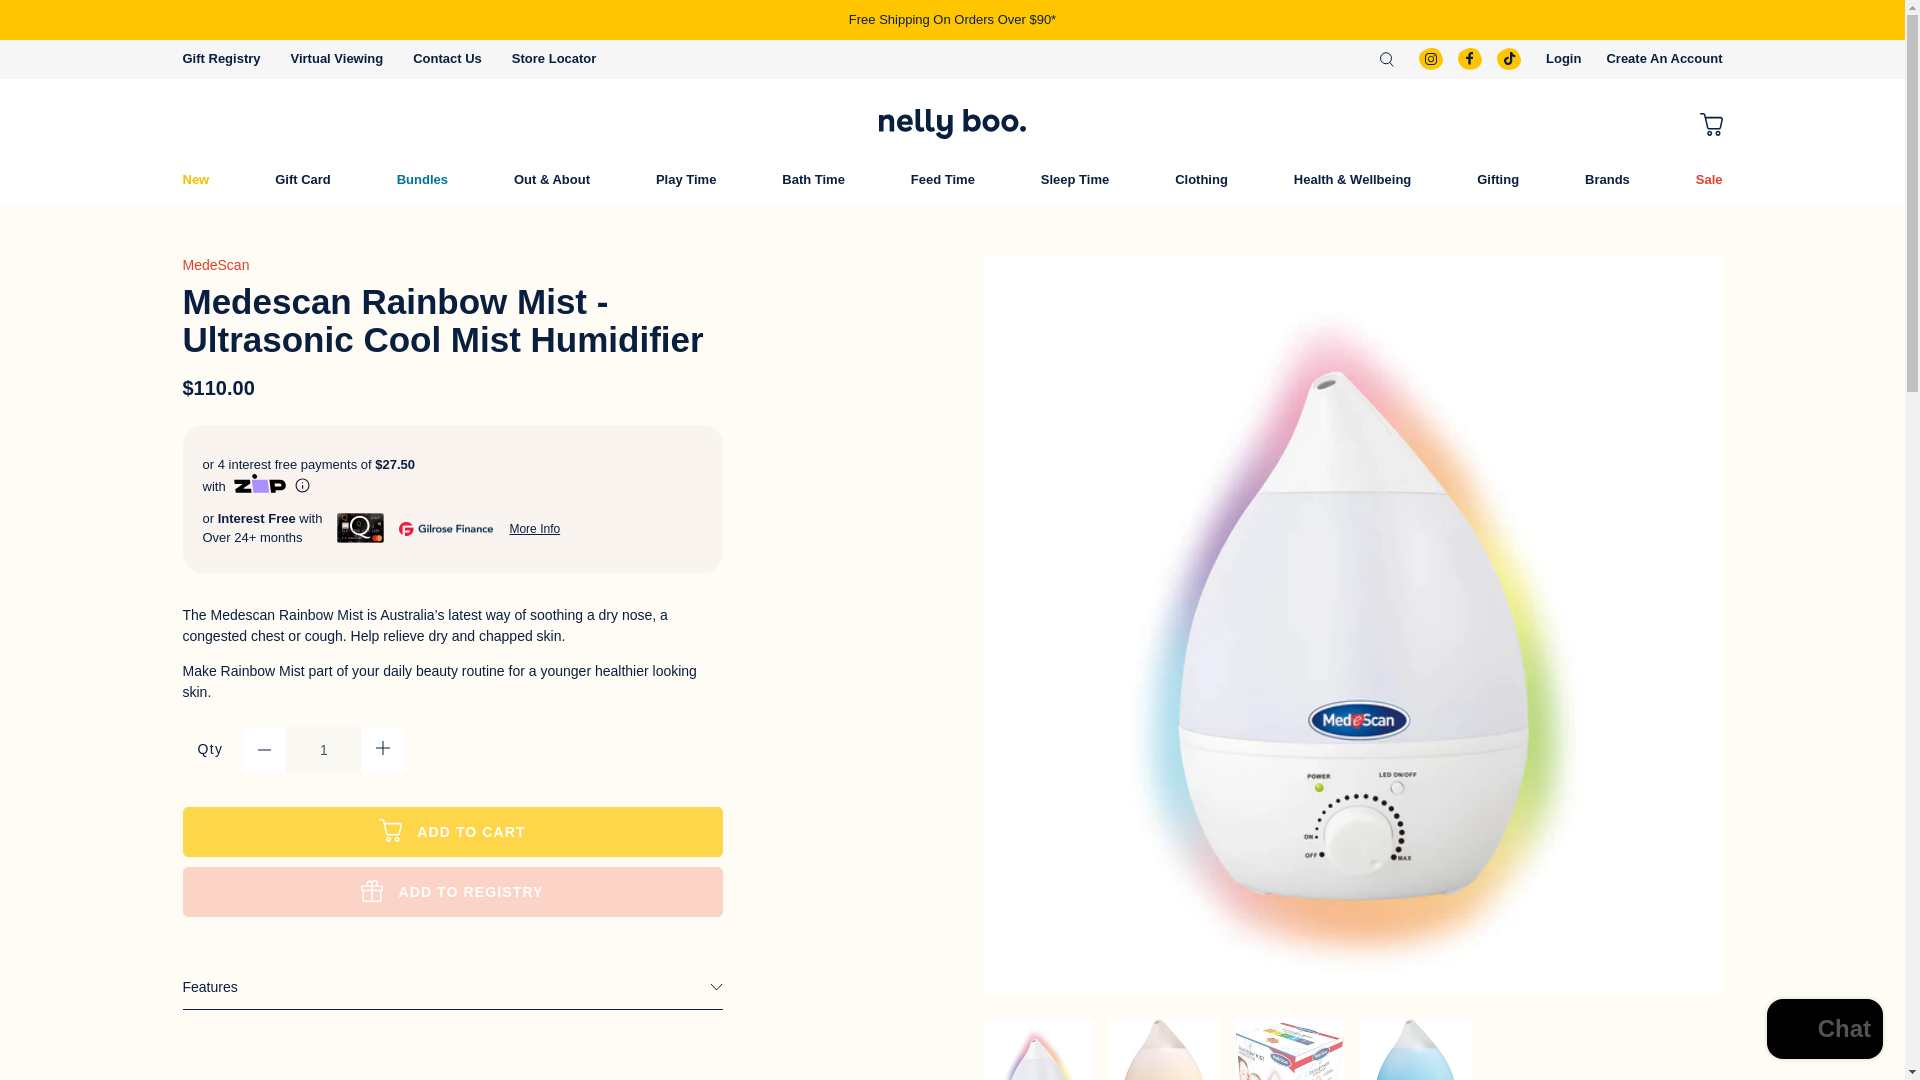 This screenshot has height=1080, width=1920. I want to click on Create An Account, so click(1664, 58).